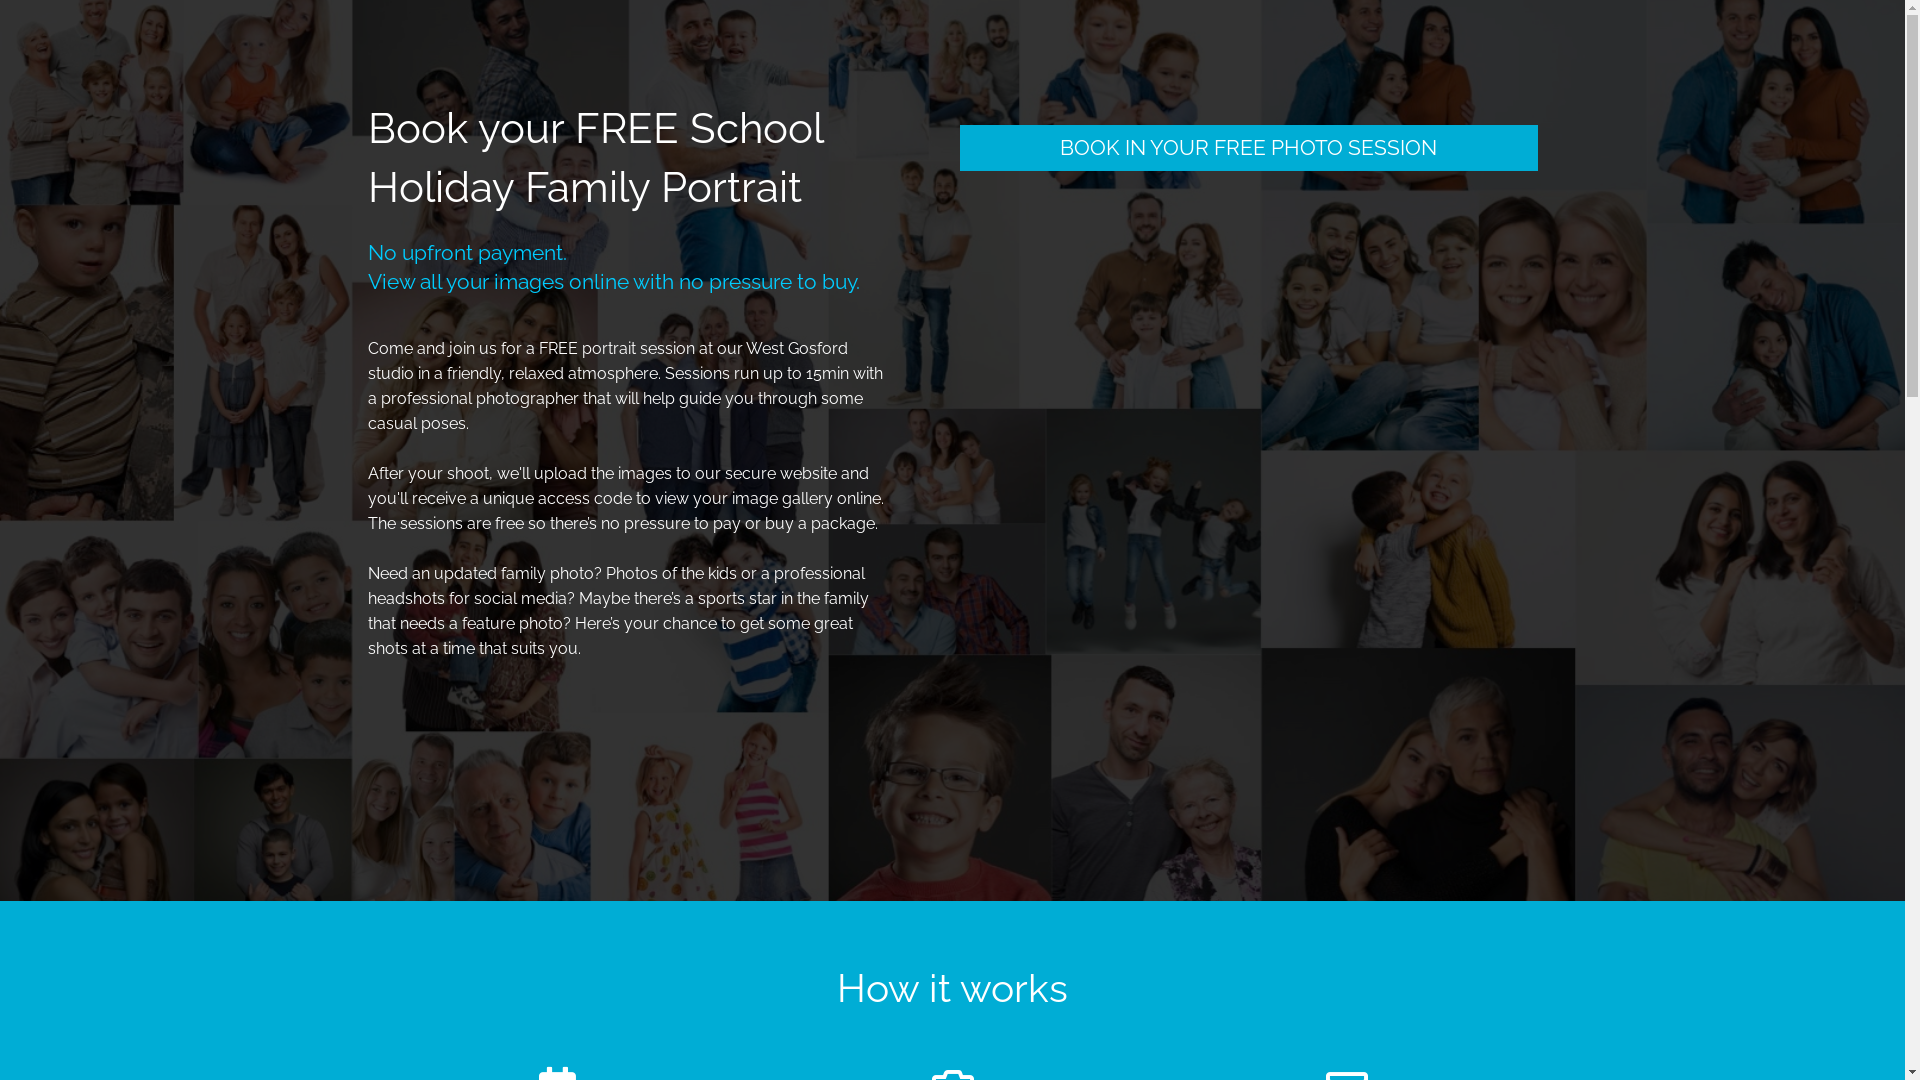  What do you see at coordinates (1249, 486) in the screenshot?
I see `Select a Date & Time - Calendly` at bounding box center [1249, 486].